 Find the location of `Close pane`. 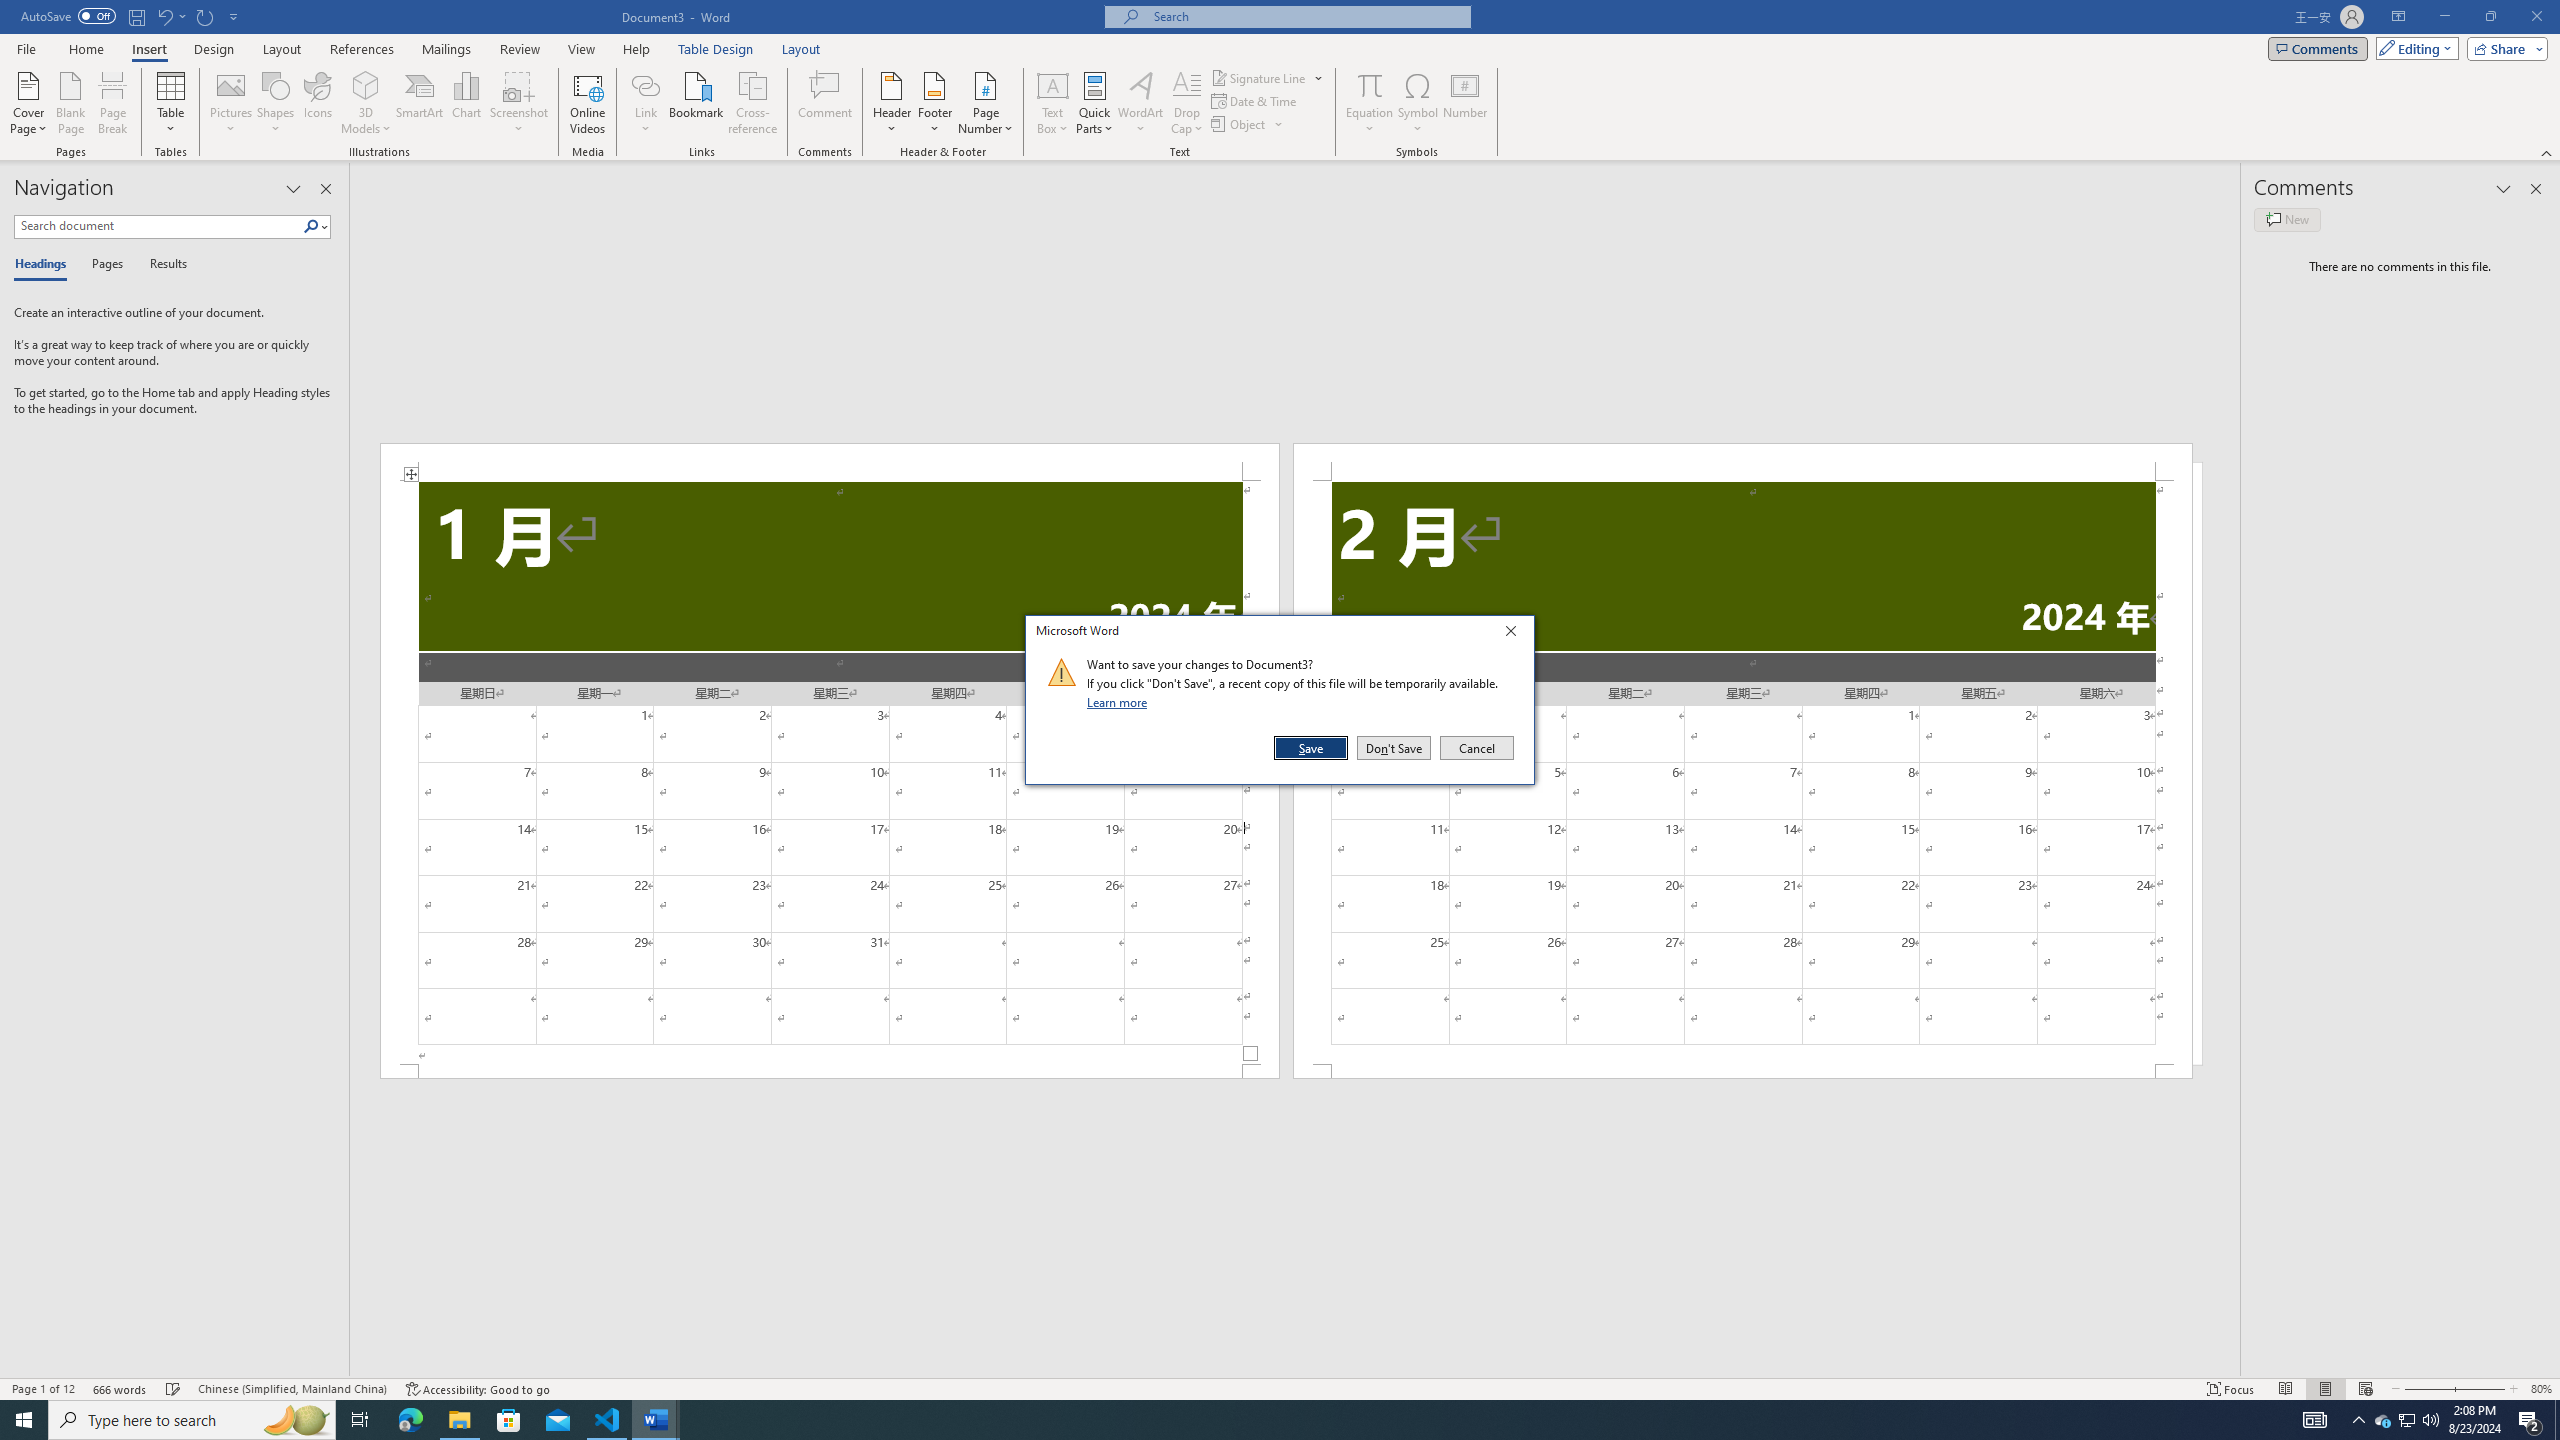

Close pane is located at coordinates (326, 189).